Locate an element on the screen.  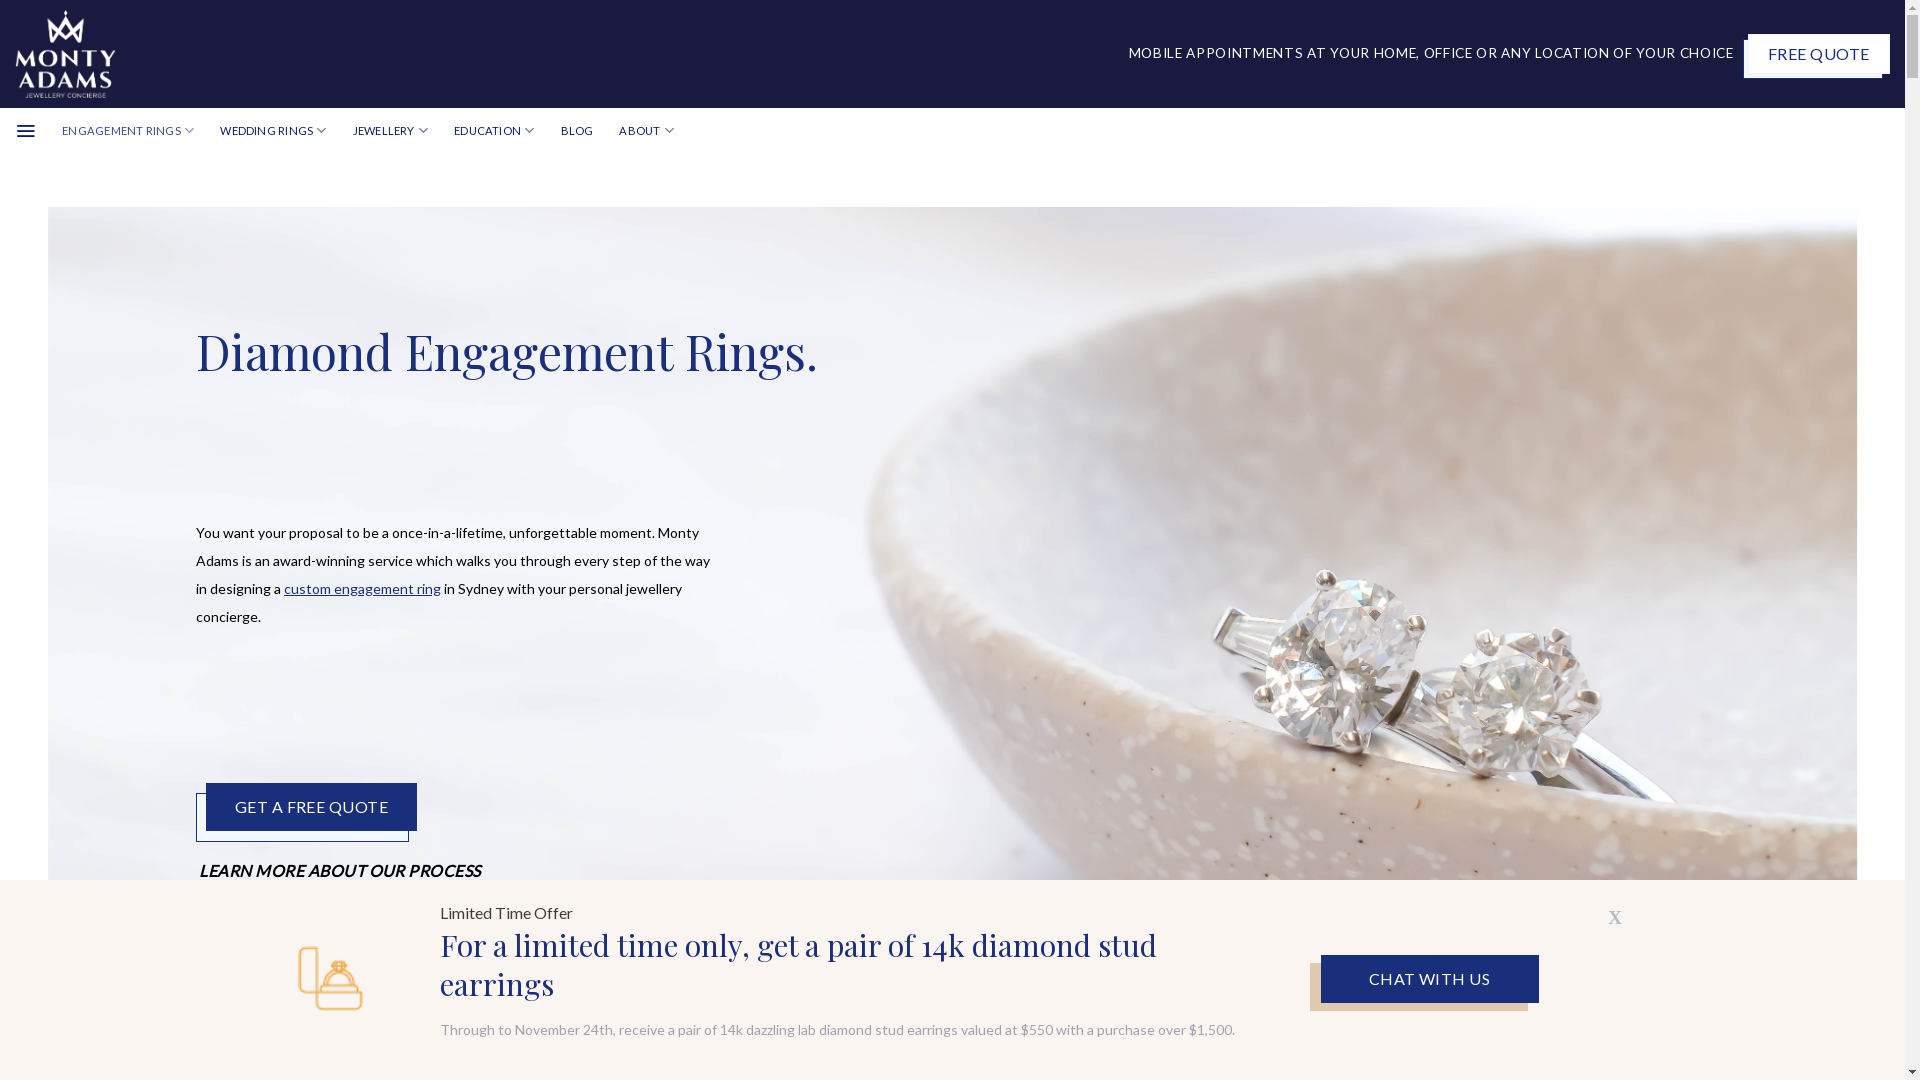
BLOG is located at coordinates (578, 131).